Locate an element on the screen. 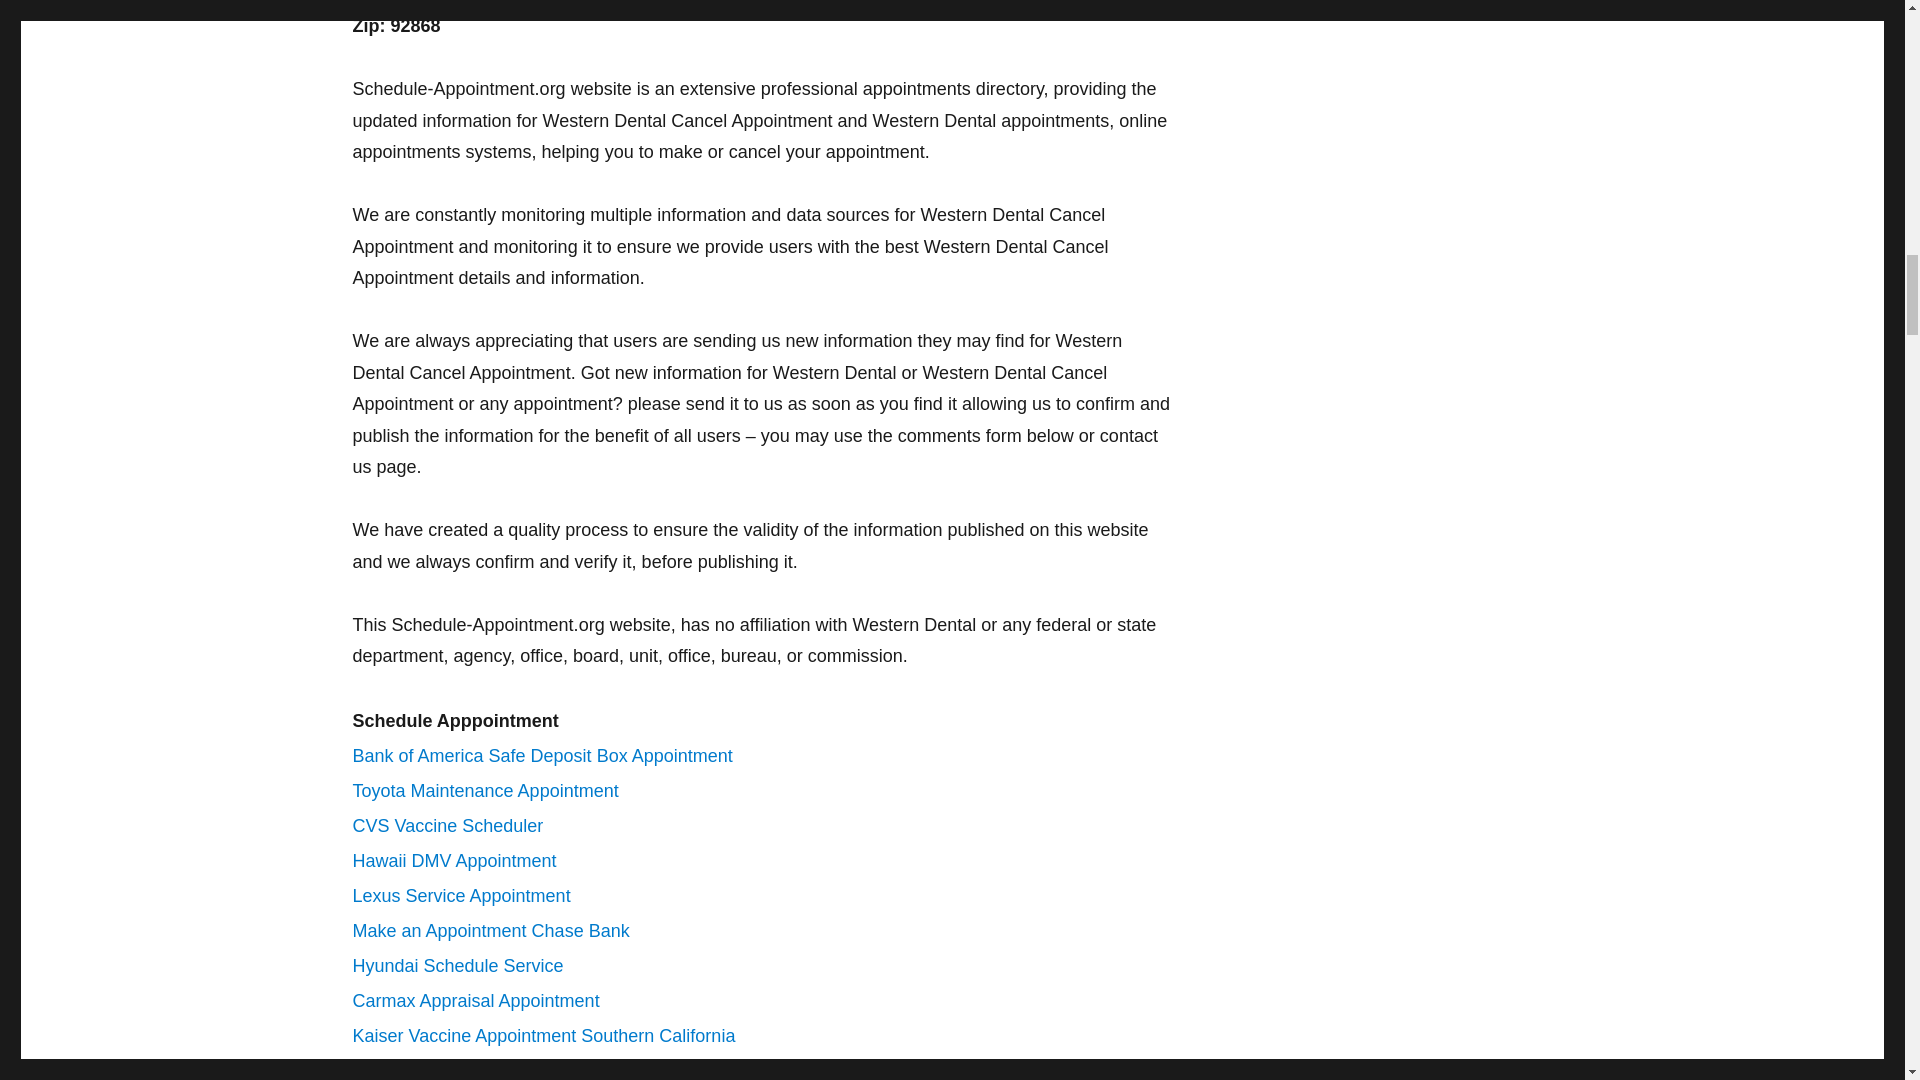 This screenshot has width=1920, height=1080. Kaiser Vaccine Appointment Southern California is located at coordinates (543, 1036).